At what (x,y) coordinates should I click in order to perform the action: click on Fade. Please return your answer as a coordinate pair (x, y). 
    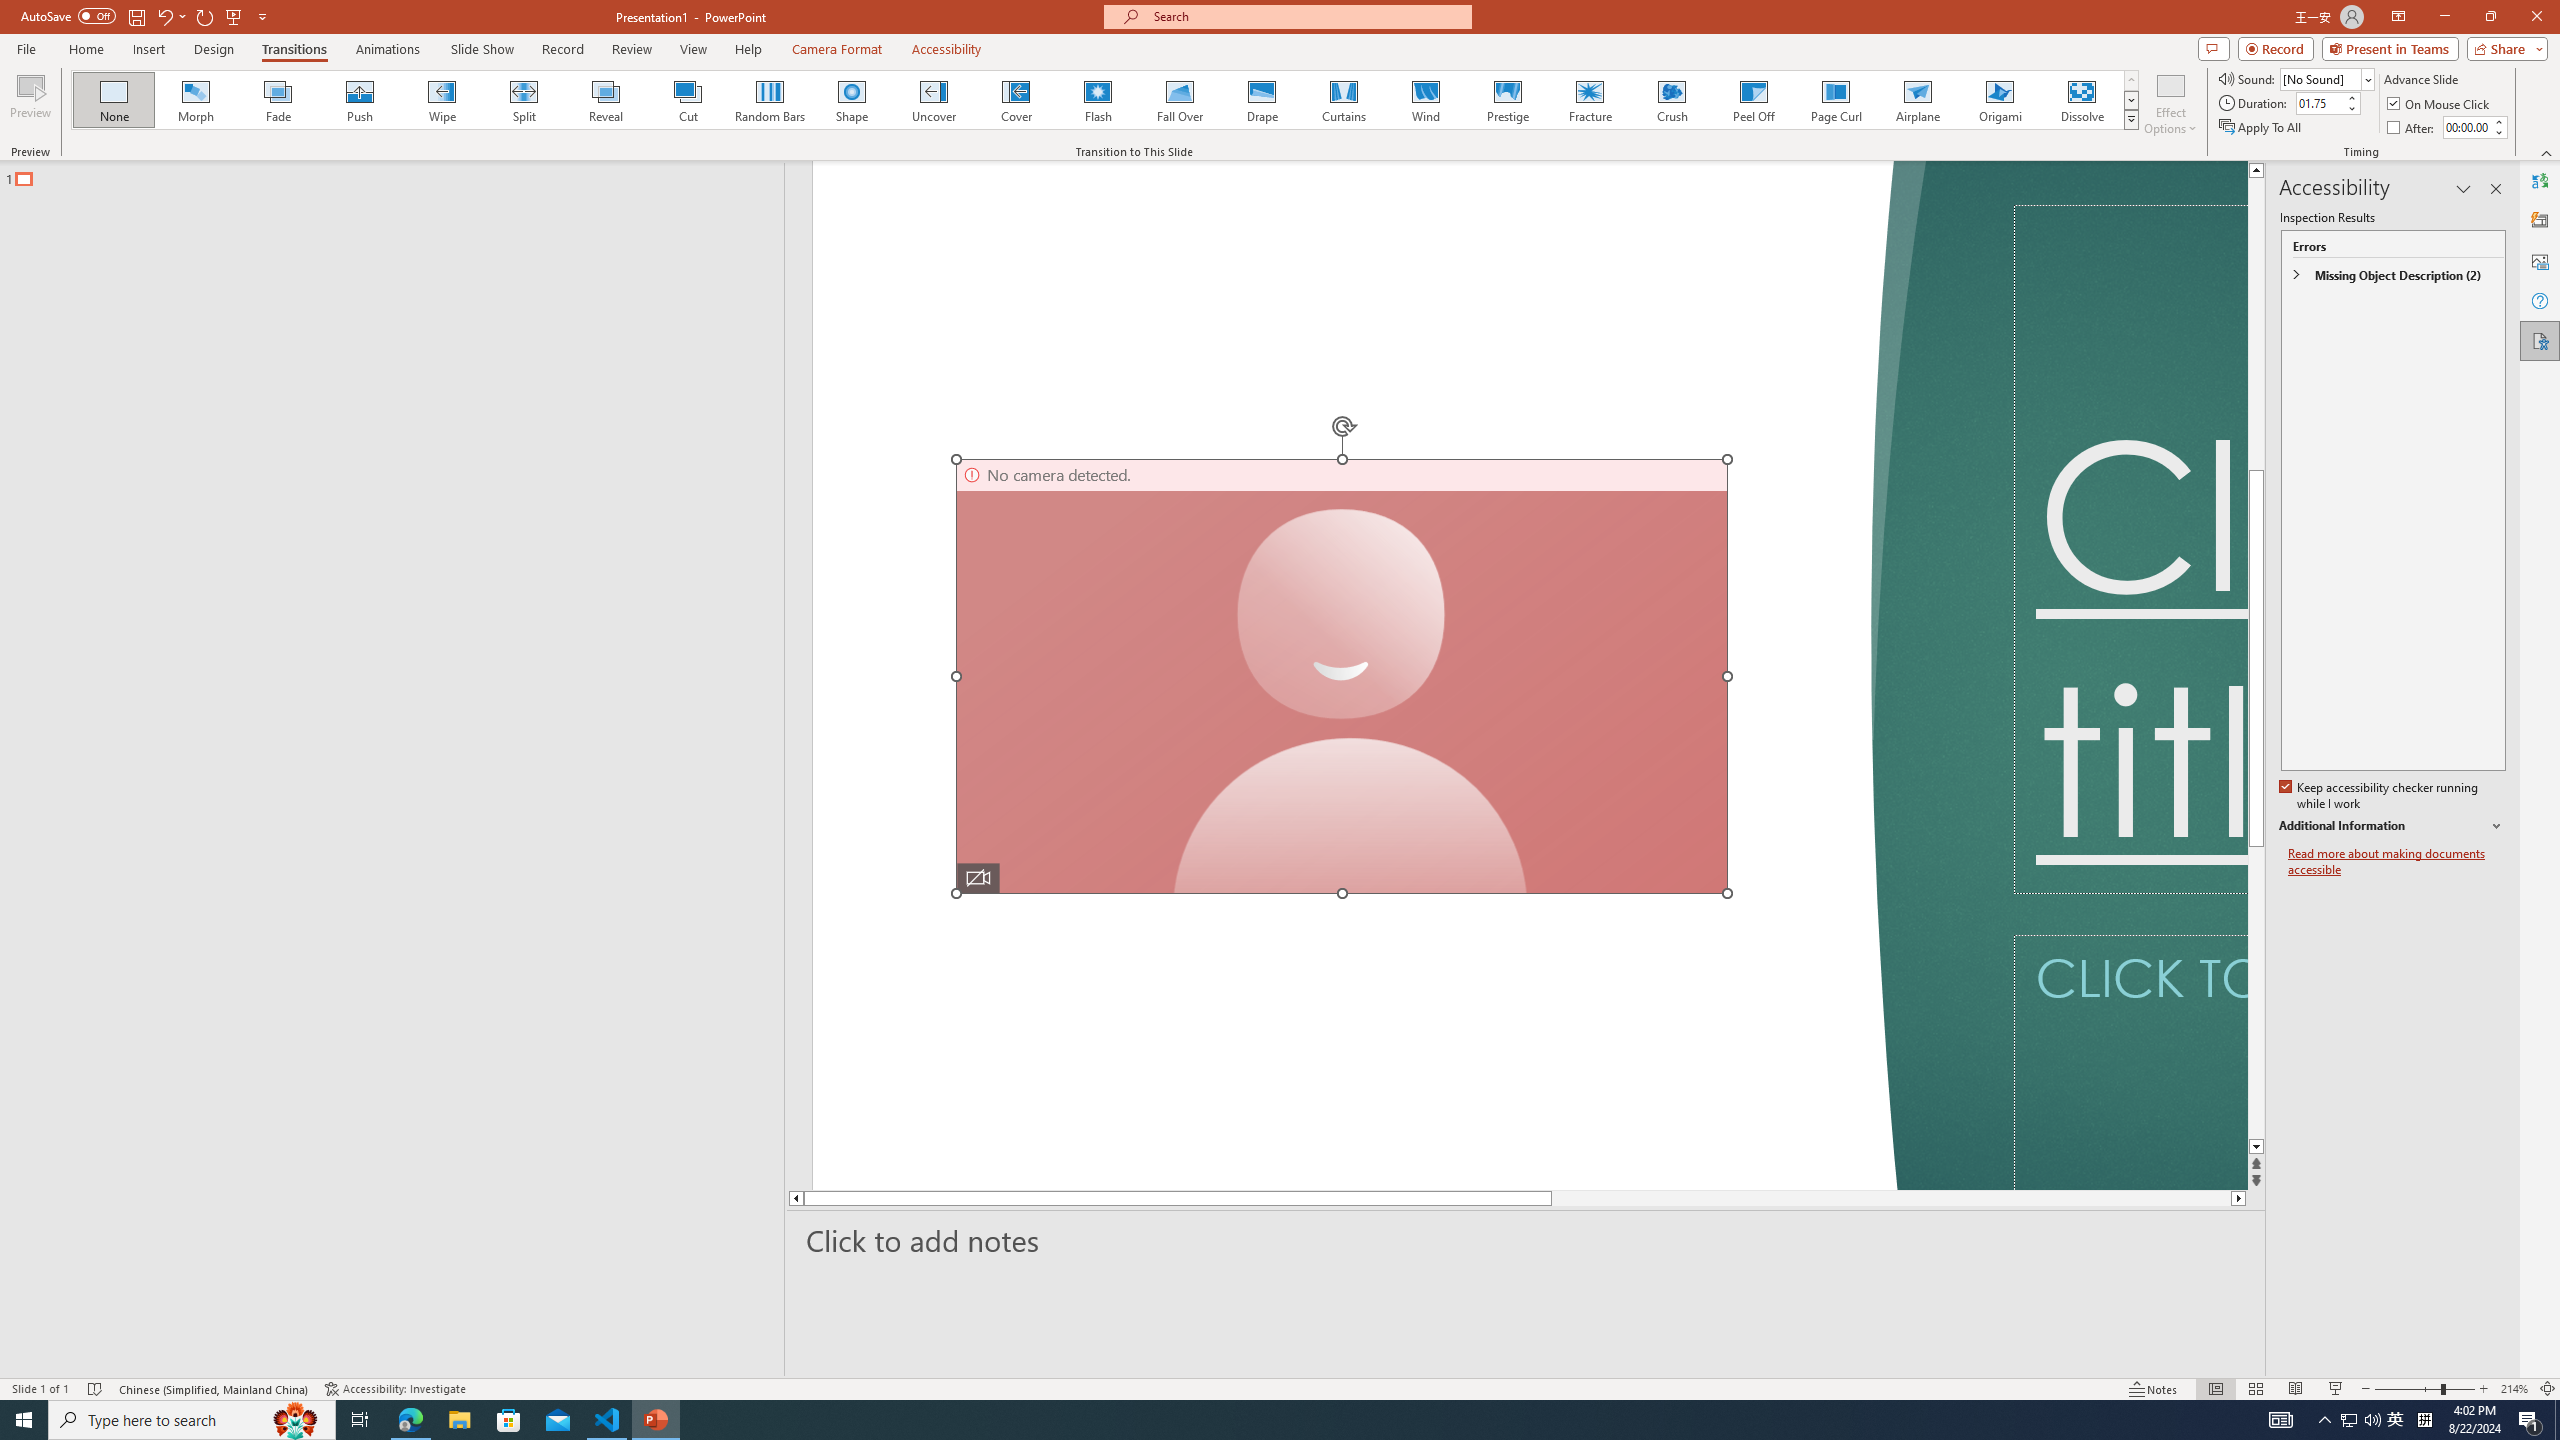
    Looking at the image, I should click on (279, 100).